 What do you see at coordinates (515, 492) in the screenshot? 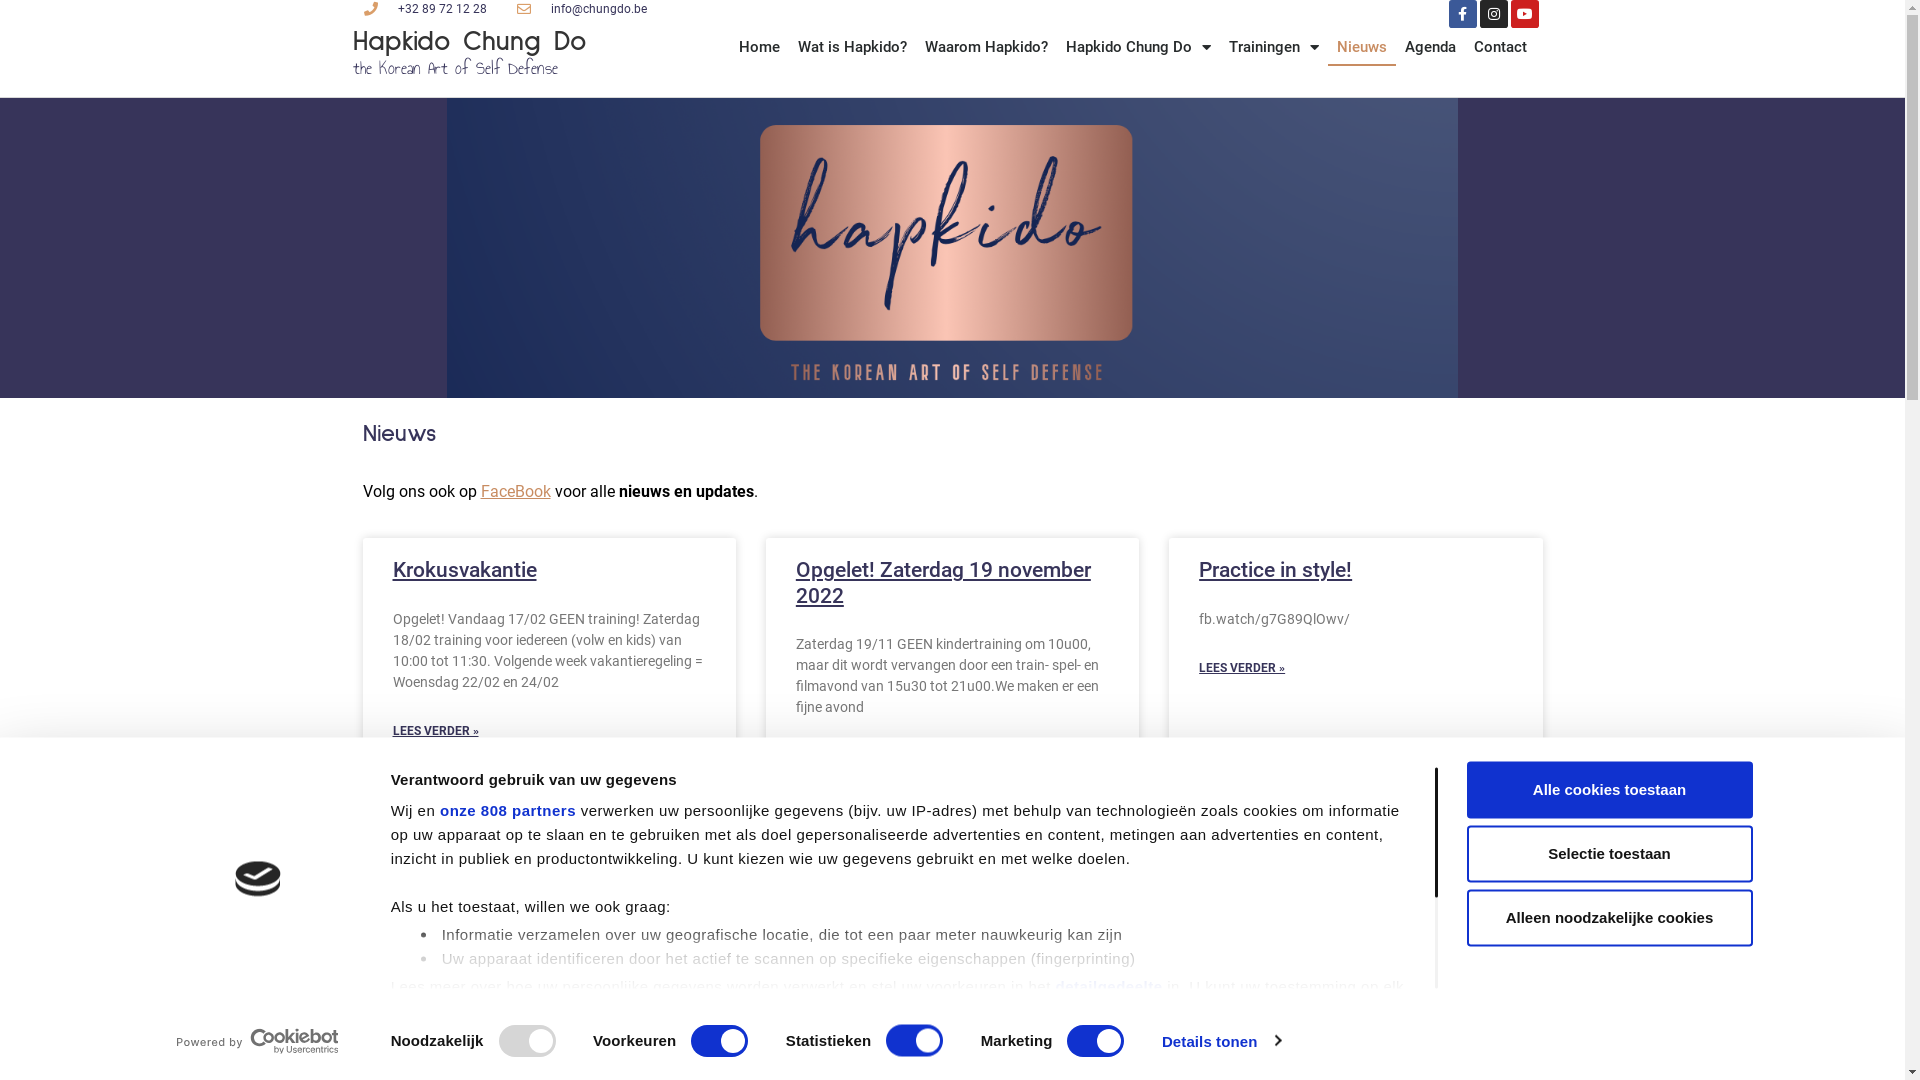
I see `FaceBook` at bounding box center [515, 492].